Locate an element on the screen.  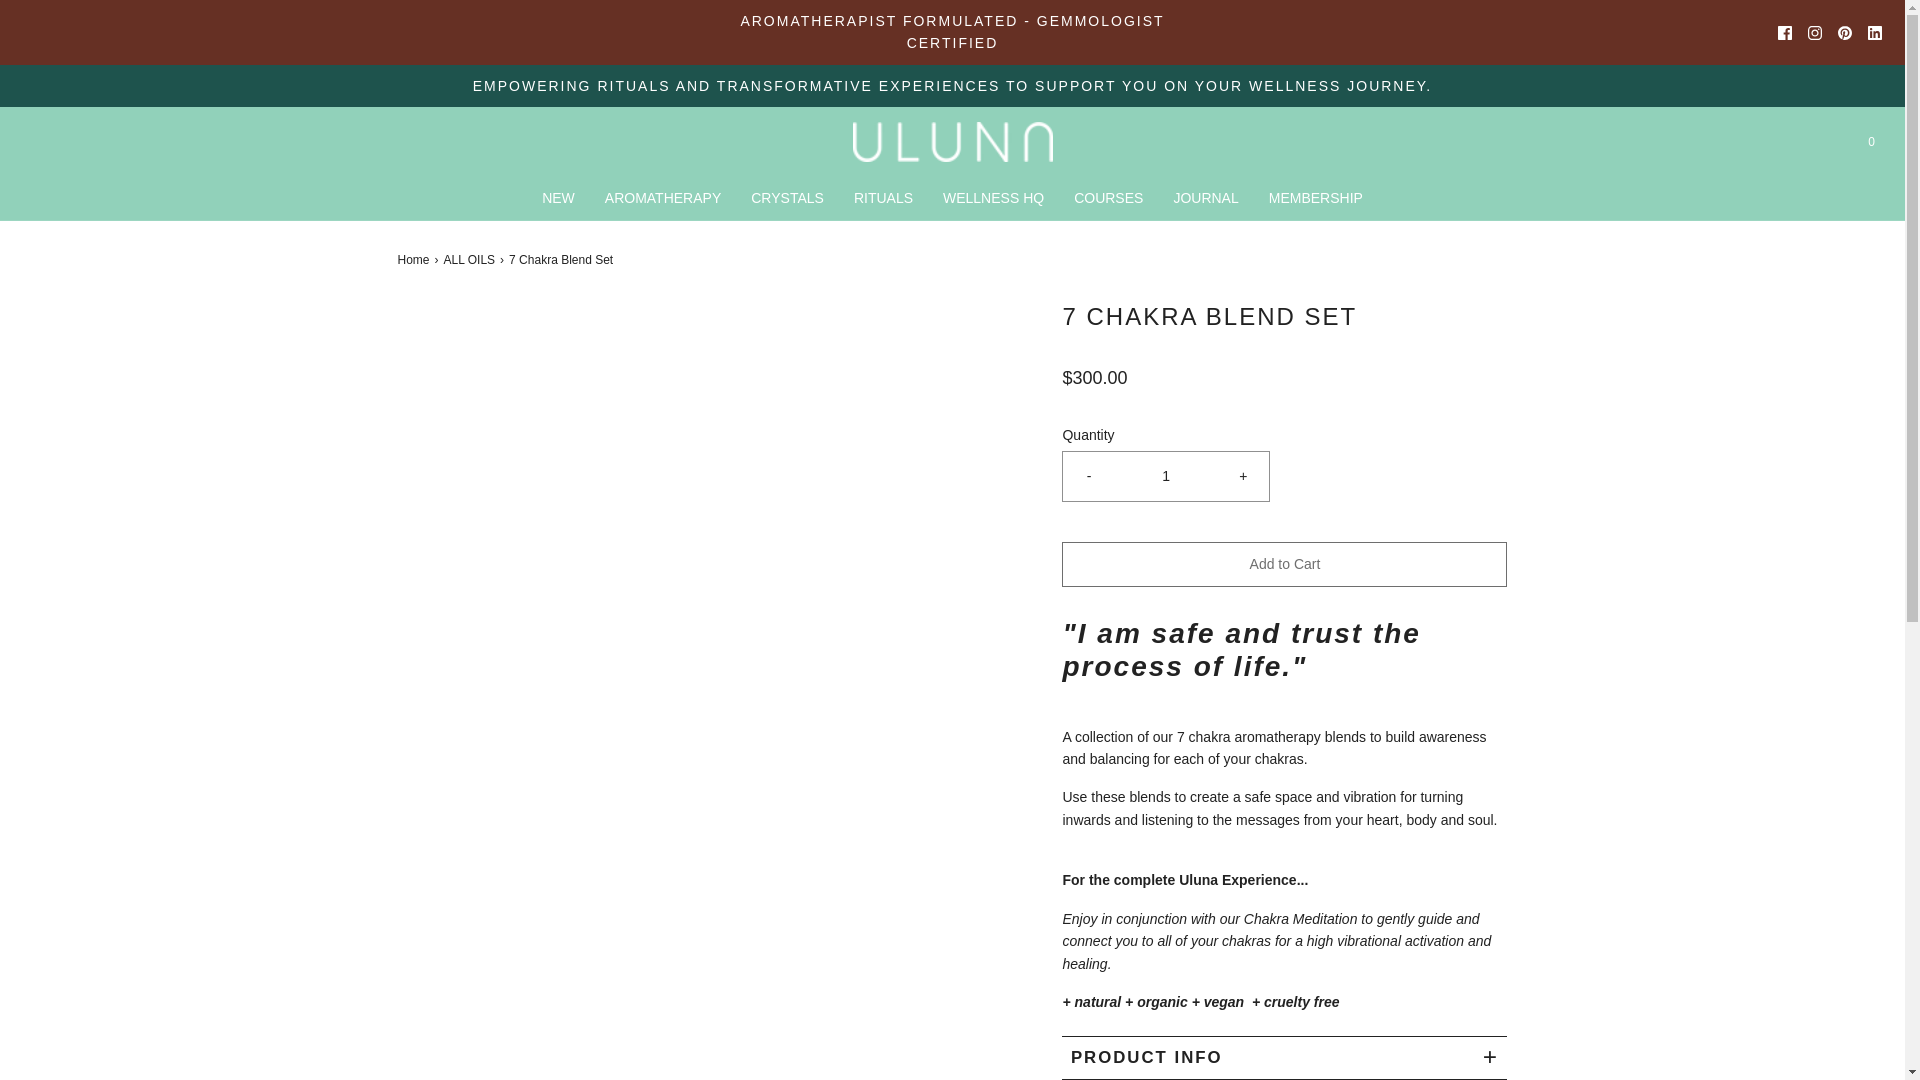
INSTAGRAM ICON is located at coordinates (1815, 32).